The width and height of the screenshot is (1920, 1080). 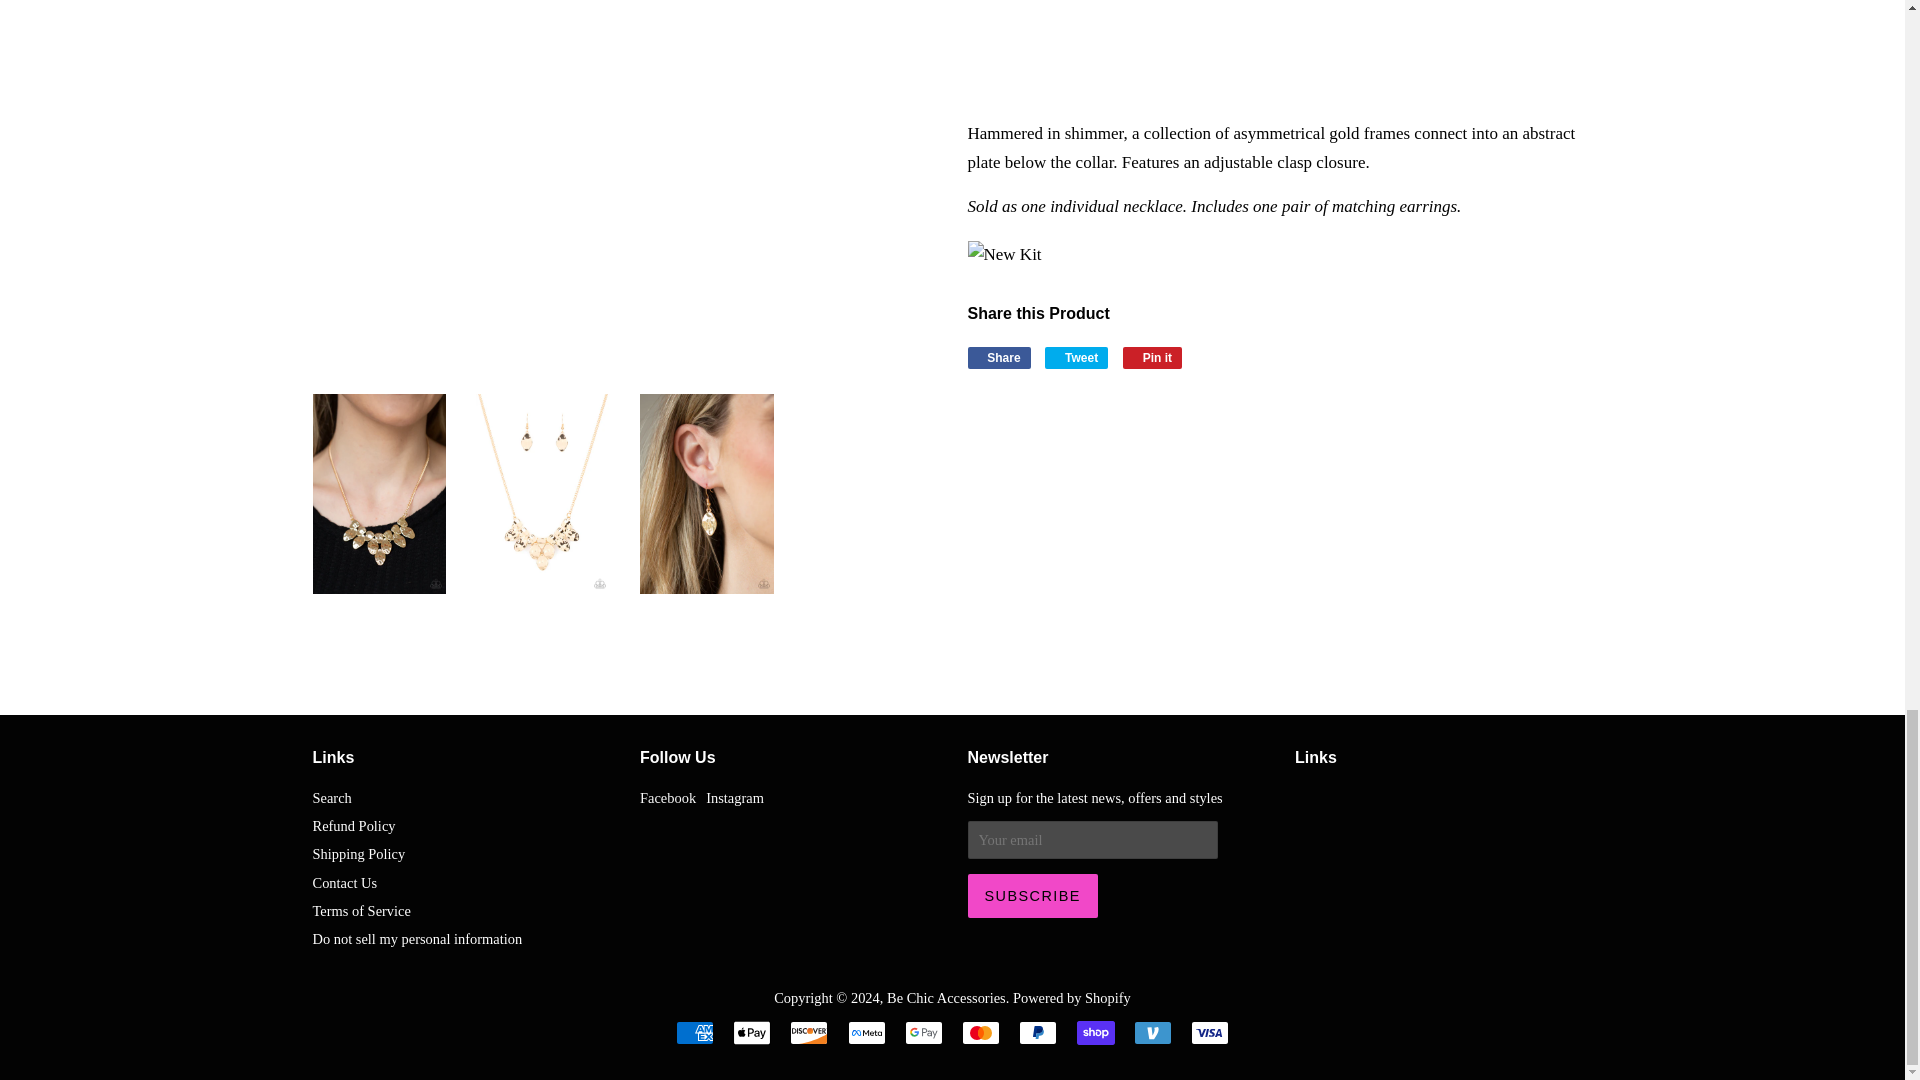 What do you see at coordinates (808, 1032) in the screenshot?
I see `Discover` at bounding box center [808, 1032].